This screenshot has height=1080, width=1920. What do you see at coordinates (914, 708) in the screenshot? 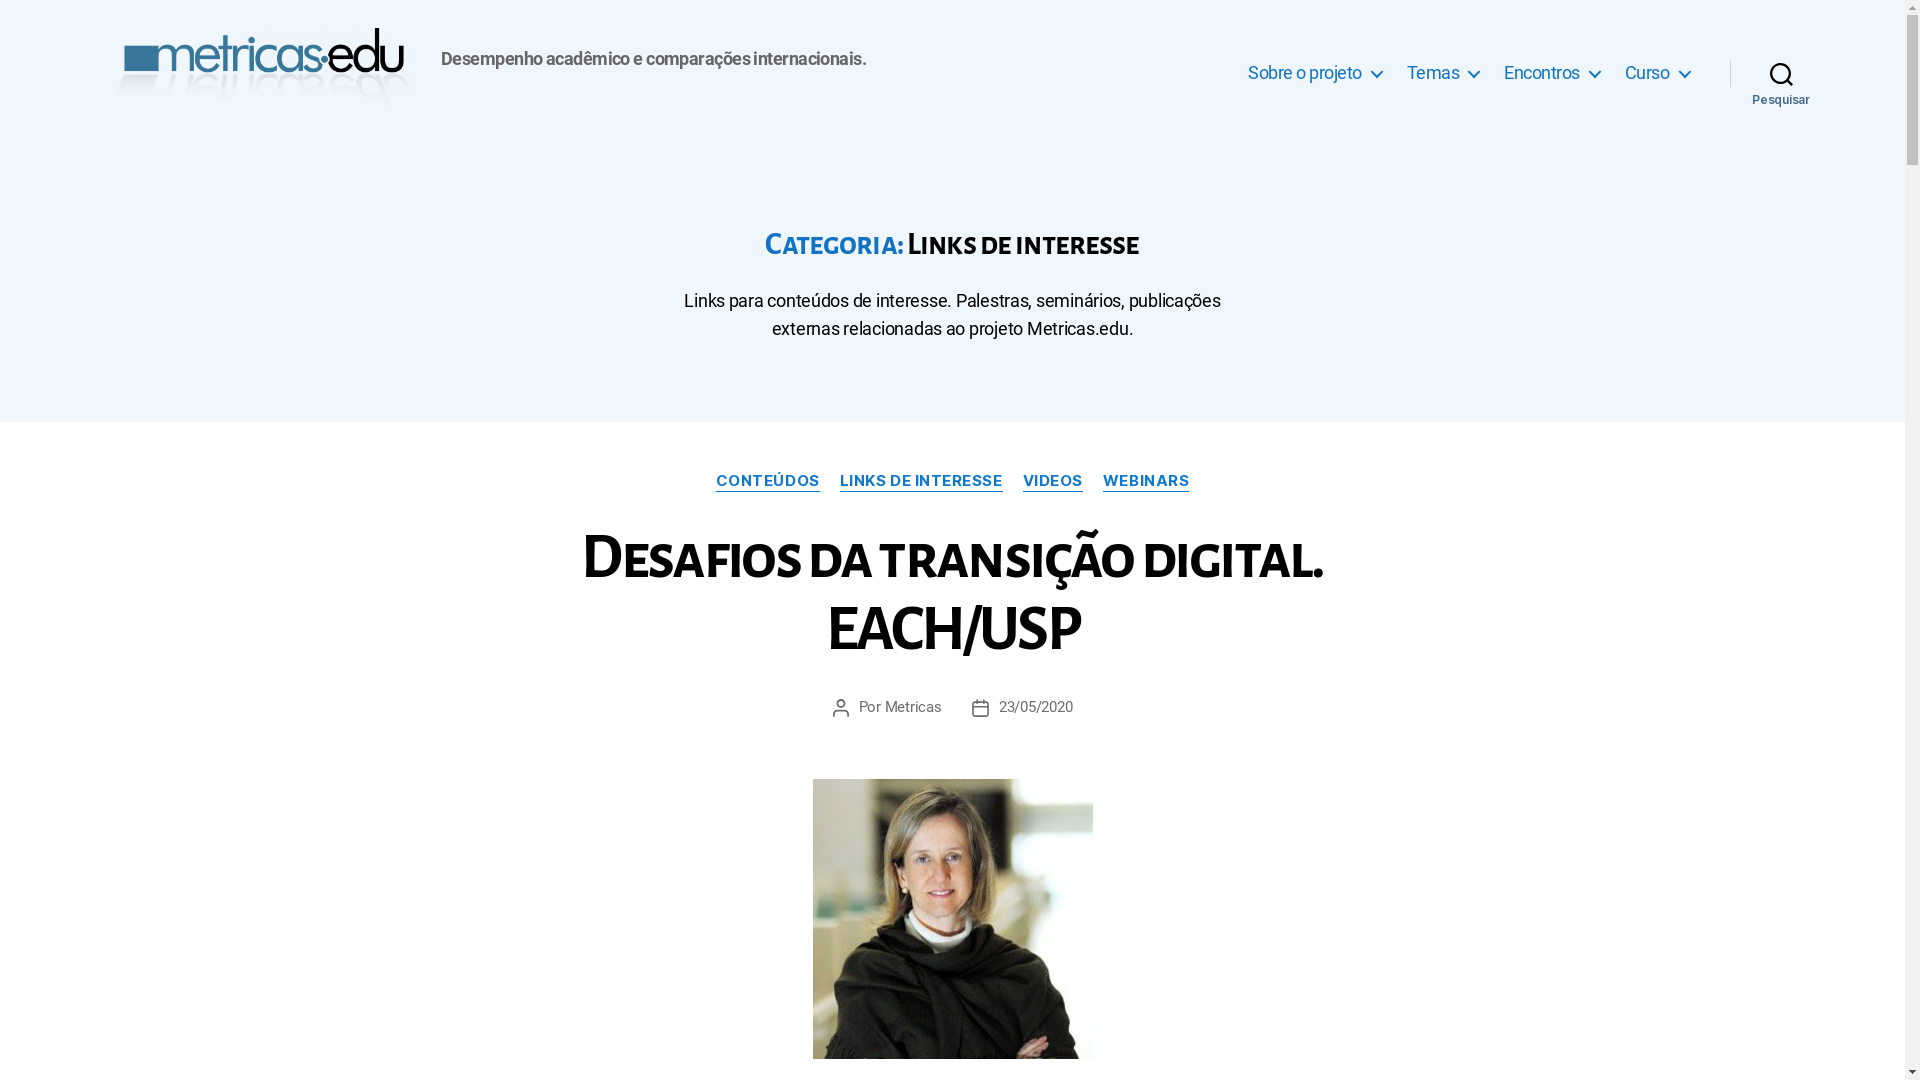
I see `Metricas` at bounding box center [914, 708].